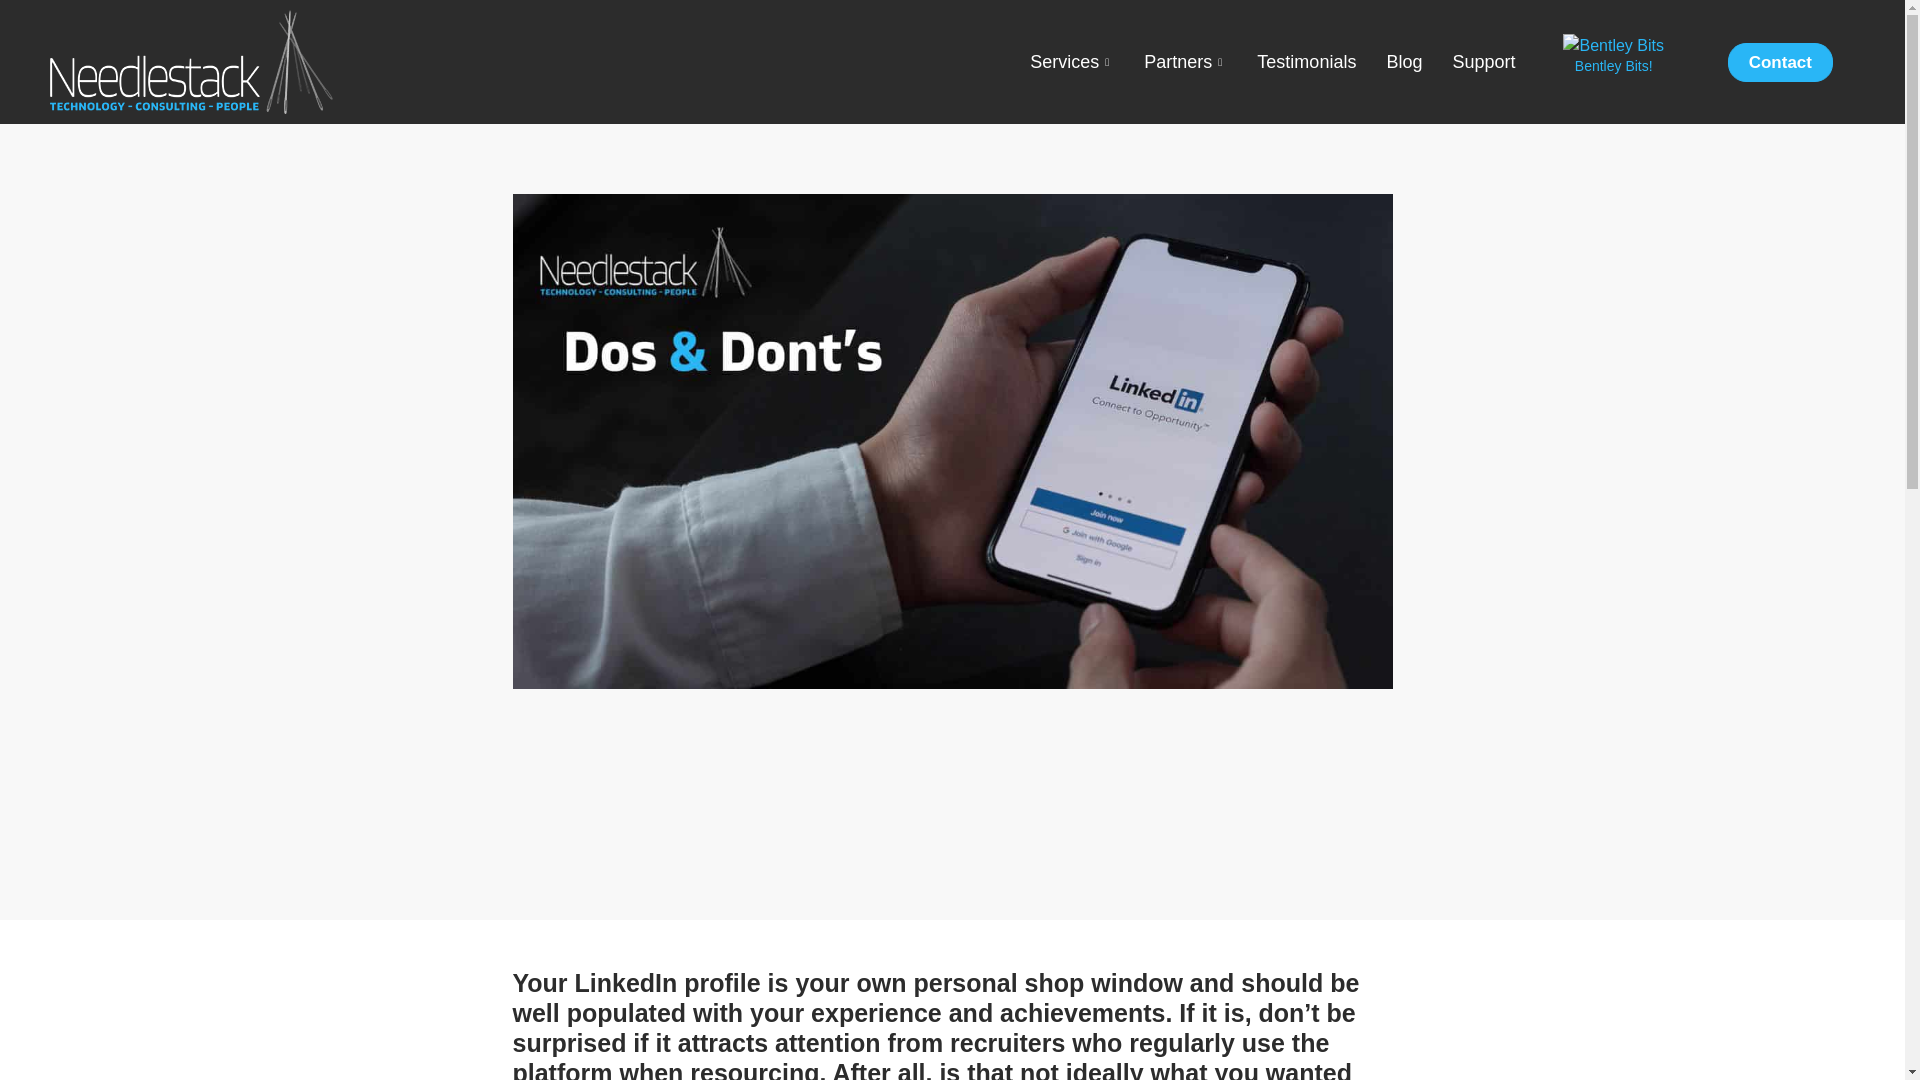  What do you see at coordinates (1612, 46) in the screenshot?
I see `Bentley-Bits` at bounding box center [1612, 46].